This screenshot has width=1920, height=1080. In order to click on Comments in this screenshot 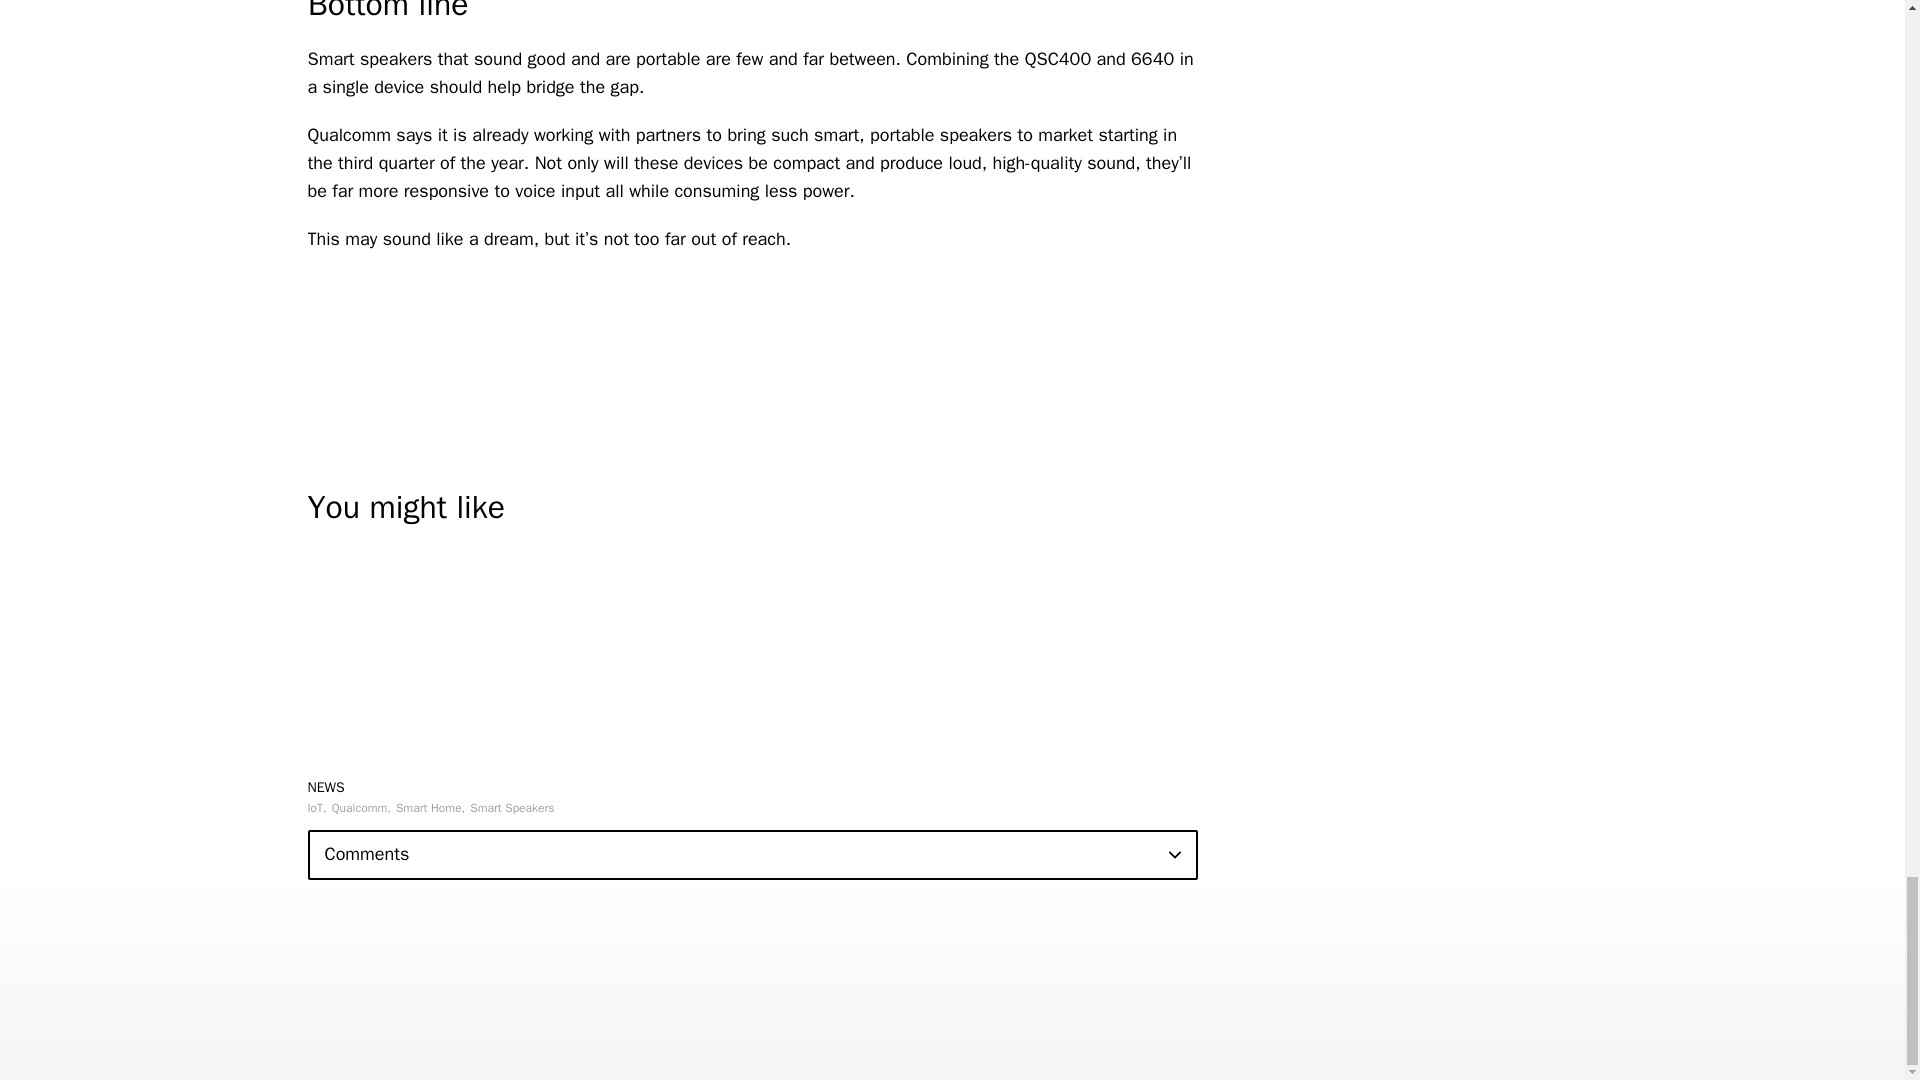, I will do `click(752, 855)`.